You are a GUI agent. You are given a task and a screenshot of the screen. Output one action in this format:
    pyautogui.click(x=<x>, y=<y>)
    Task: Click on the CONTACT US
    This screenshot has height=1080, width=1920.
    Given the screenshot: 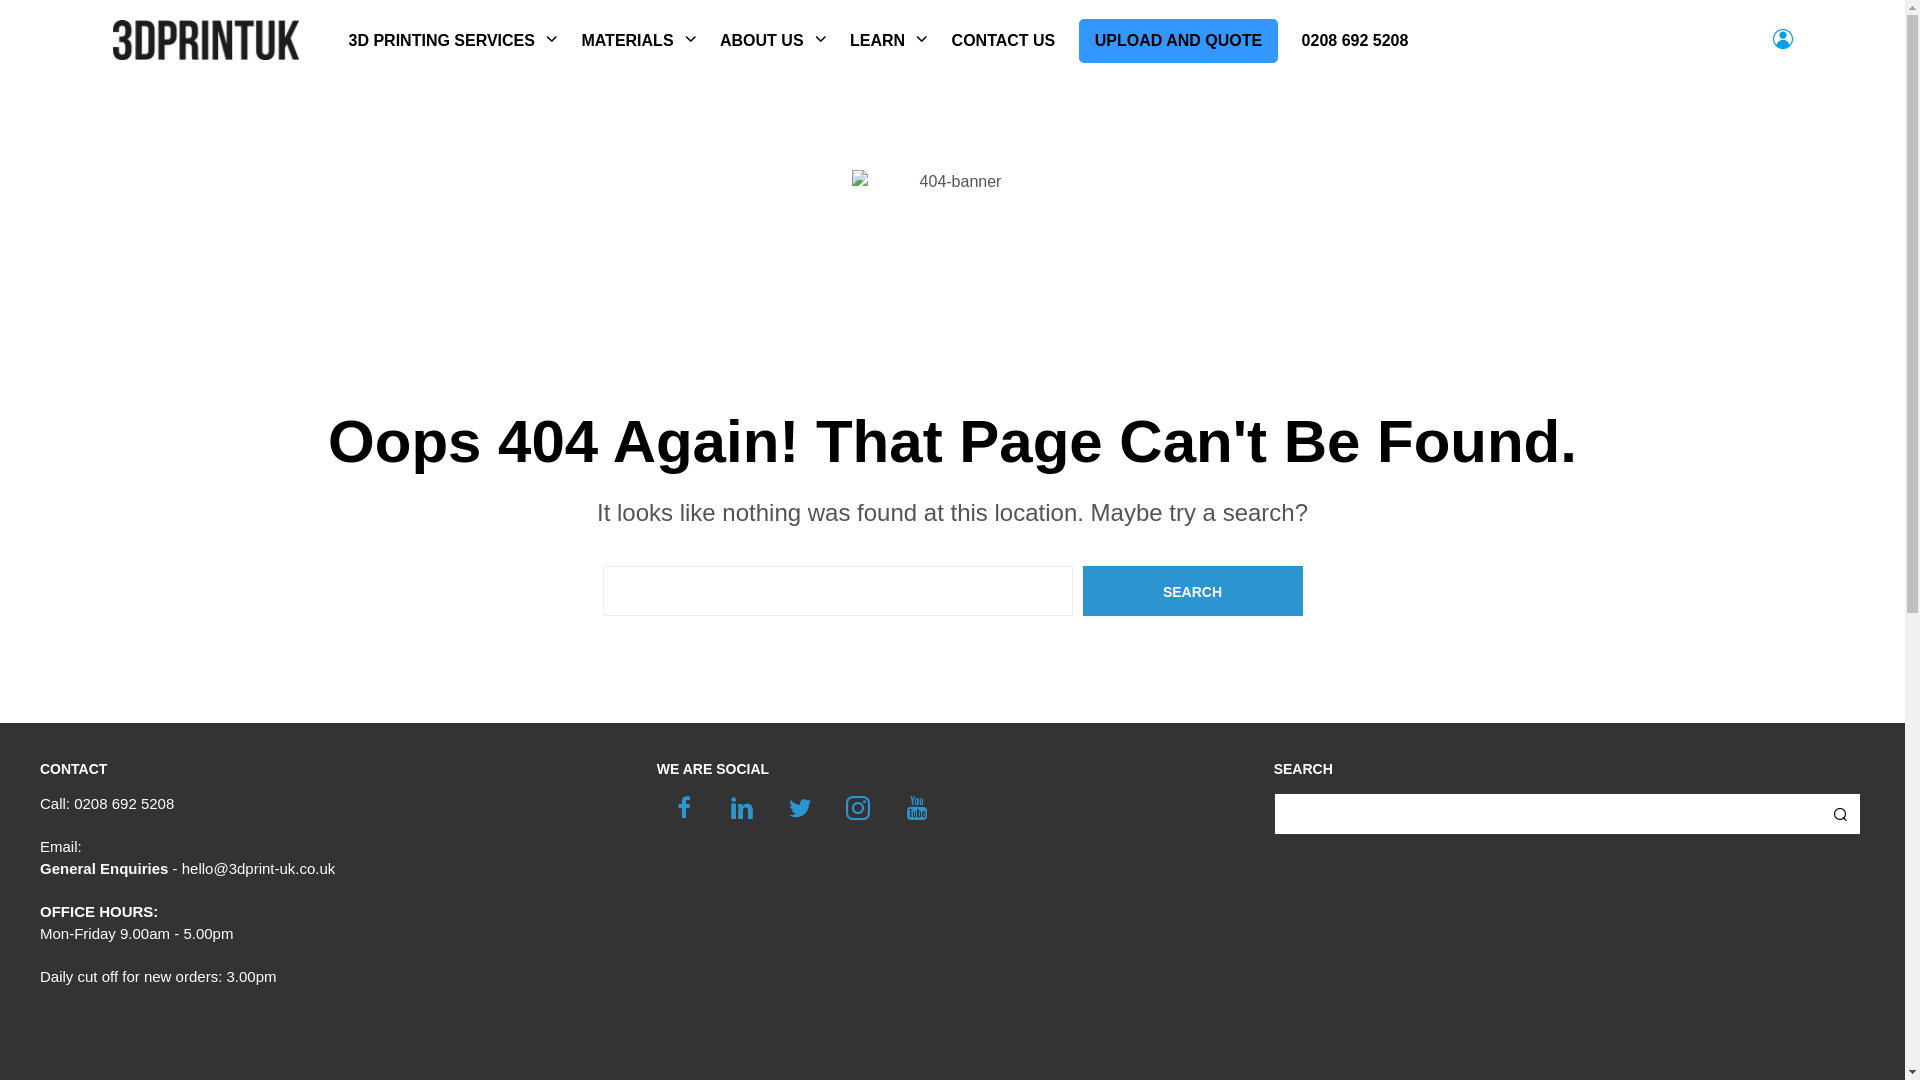 What is the action you would take?
    pyautogui.click(x=1004, y=41)
    